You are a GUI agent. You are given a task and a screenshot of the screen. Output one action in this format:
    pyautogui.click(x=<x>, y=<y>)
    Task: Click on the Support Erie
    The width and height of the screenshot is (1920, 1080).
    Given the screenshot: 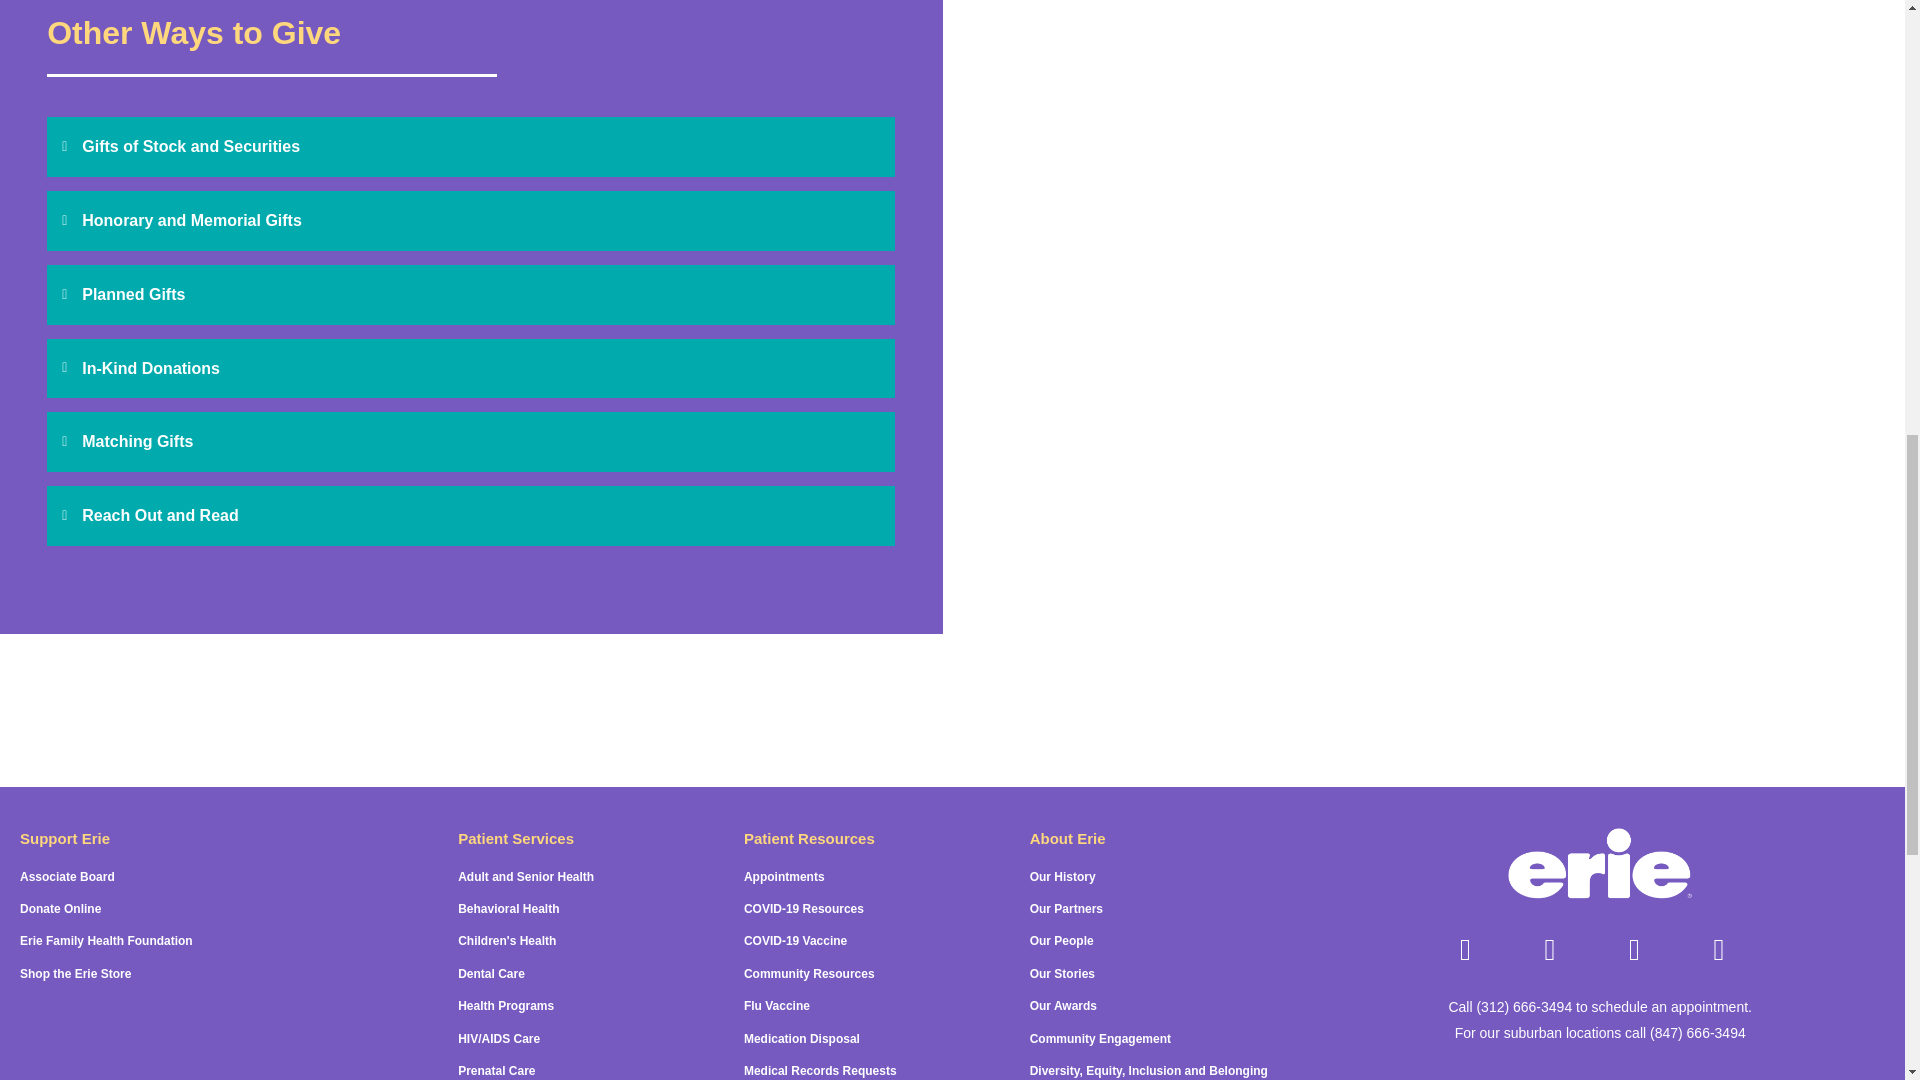 What is the action you would take?
    pyautogui.click(x=64, y=838)
    